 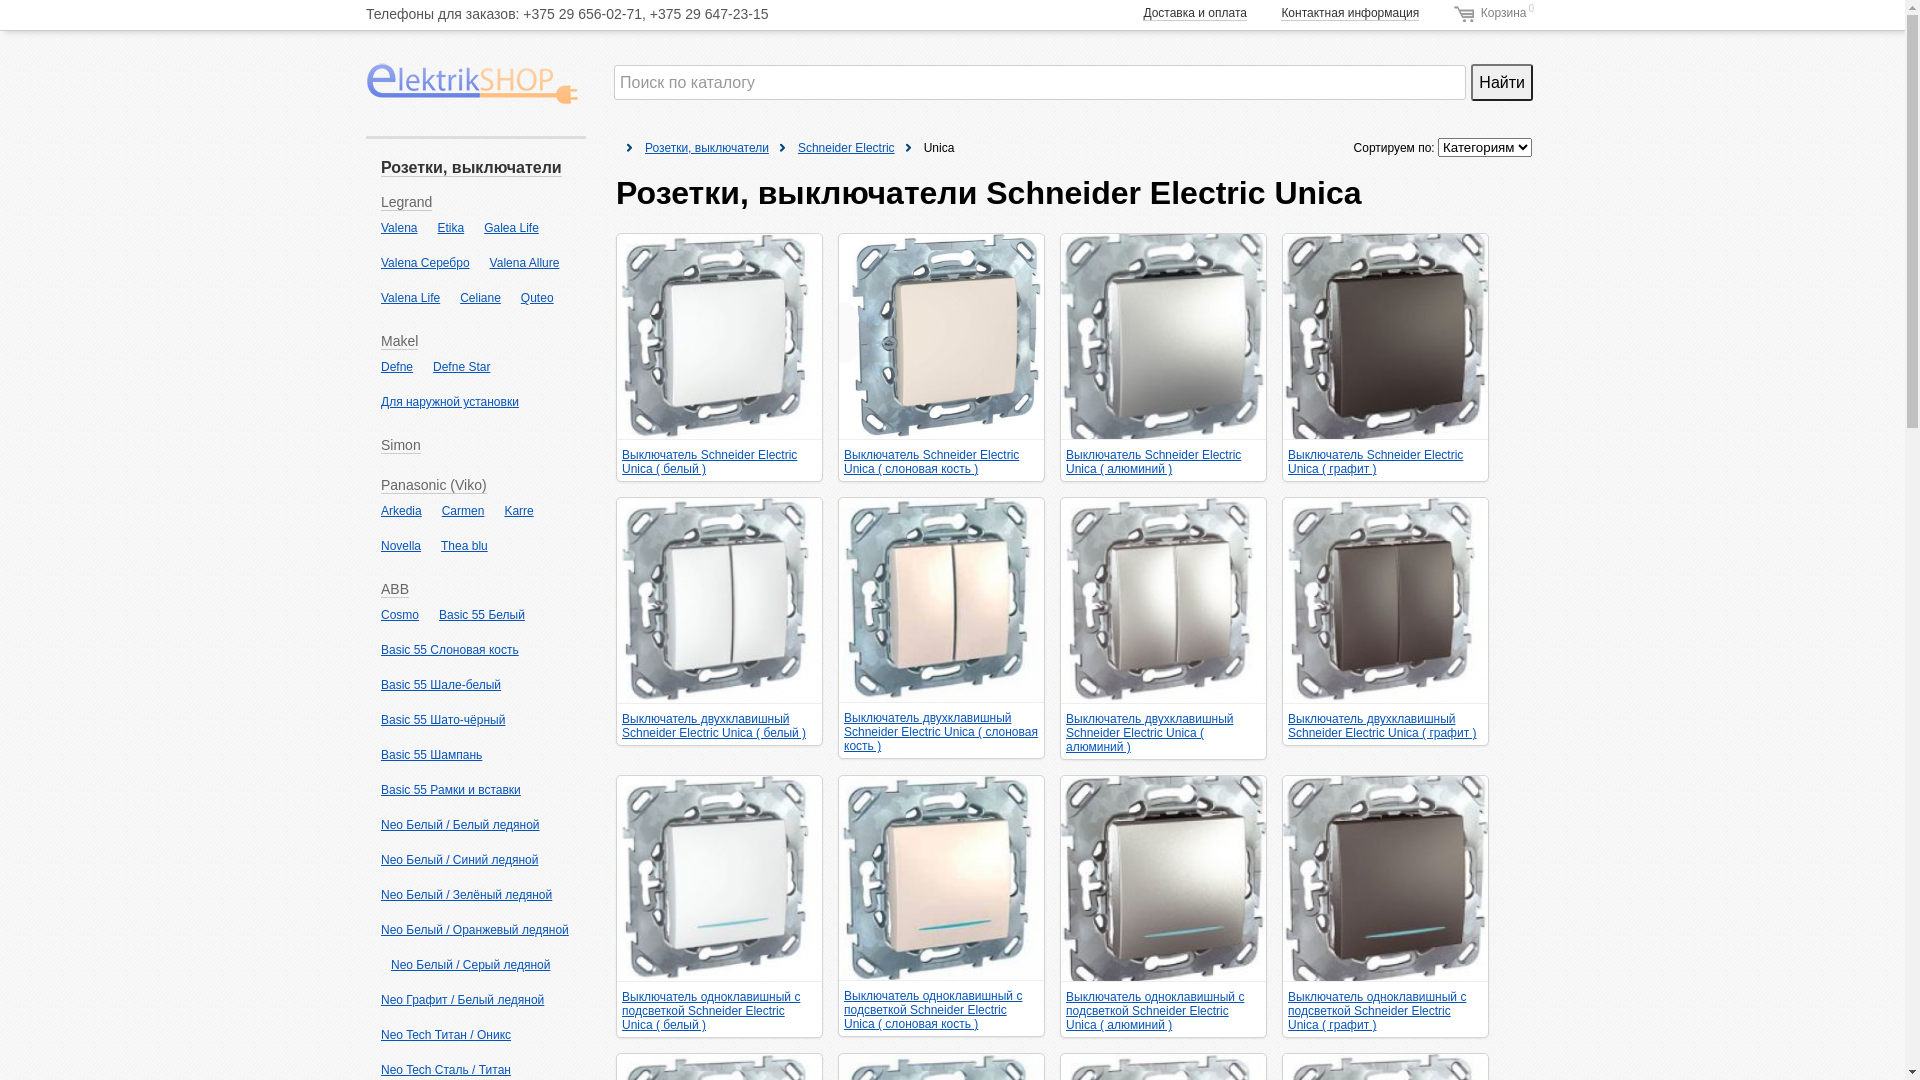 I want to click on Thea blu, so click(x=464, y=546).